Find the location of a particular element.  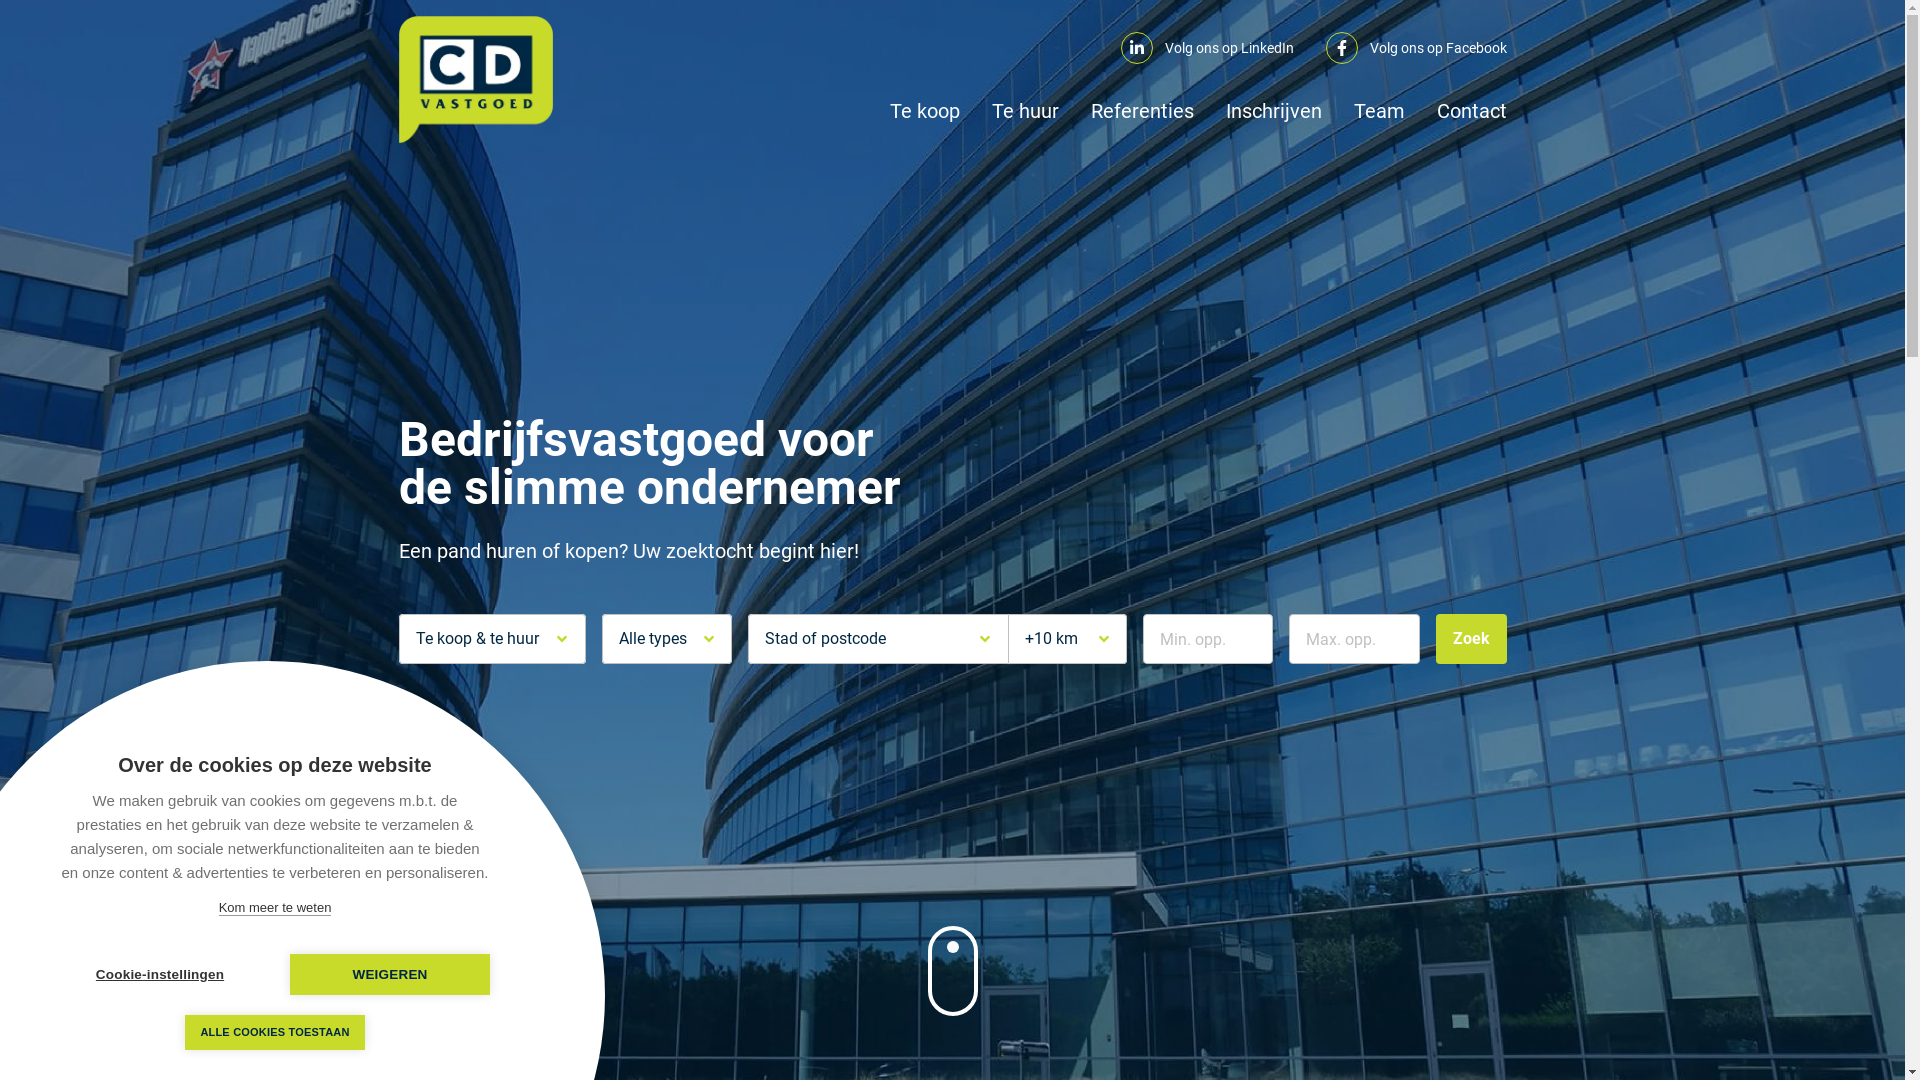

Menu overslaan en naar de inhoud gaan is located at coordinates (0, 0).